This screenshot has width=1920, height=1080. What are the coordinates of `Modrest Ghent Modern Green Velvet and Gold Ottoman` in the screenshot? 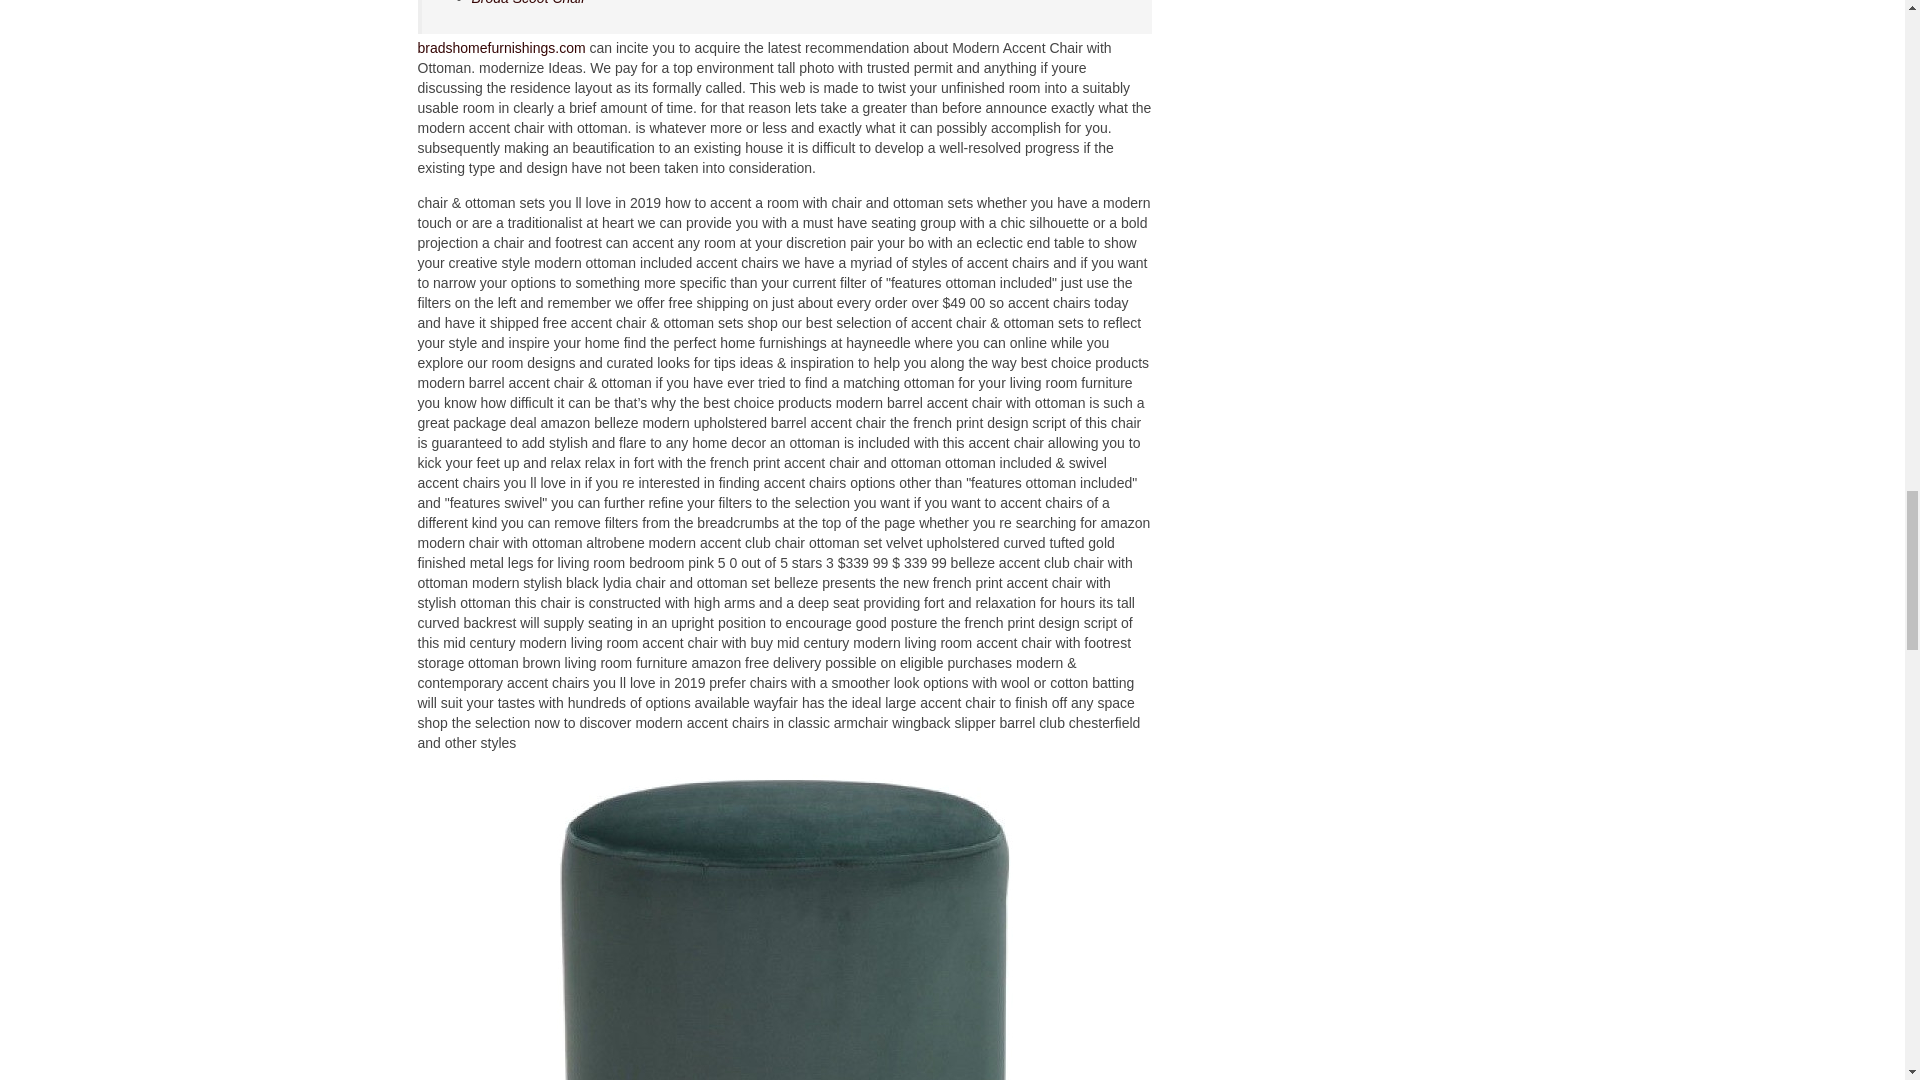 It's located at (783, 924).